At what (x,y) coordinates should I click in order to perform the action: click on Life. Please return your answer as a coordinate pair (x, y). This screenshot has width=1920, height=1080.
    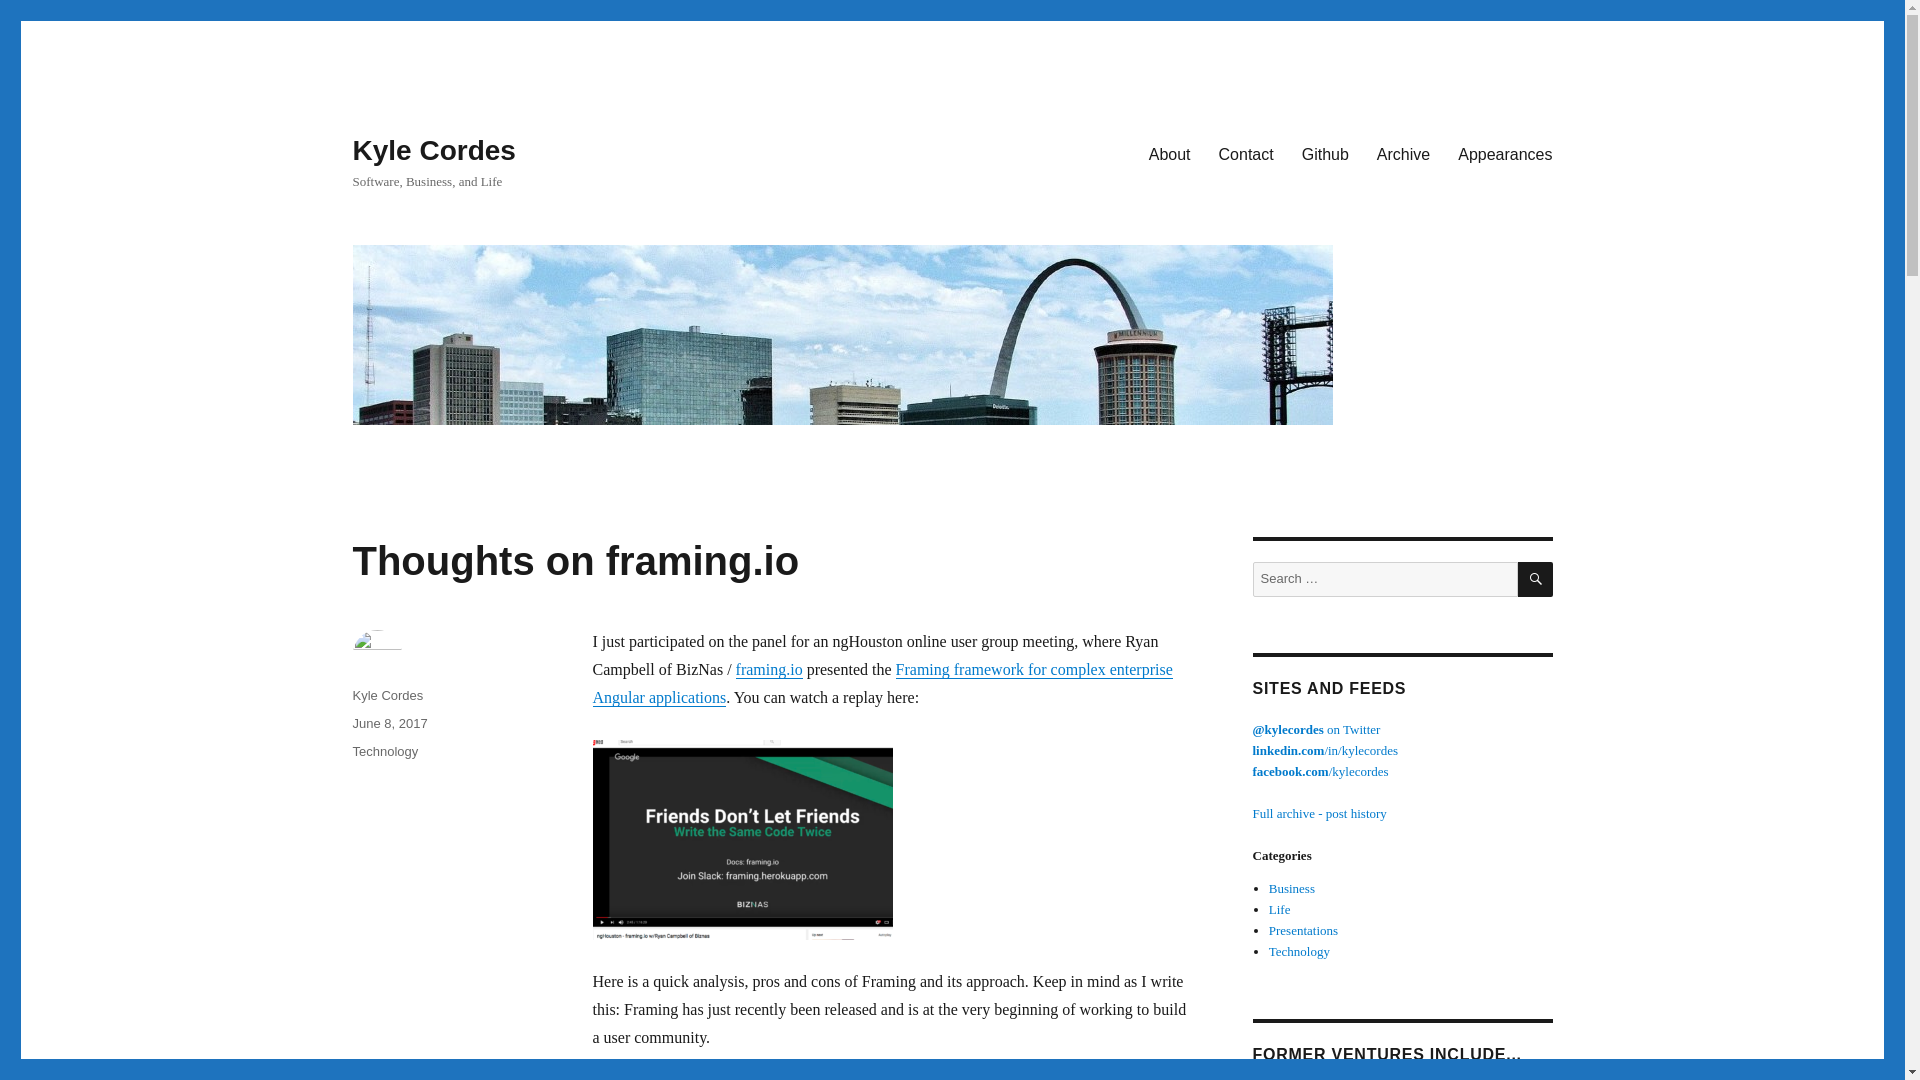
    Looking at the image, I should click on (1280, 908).